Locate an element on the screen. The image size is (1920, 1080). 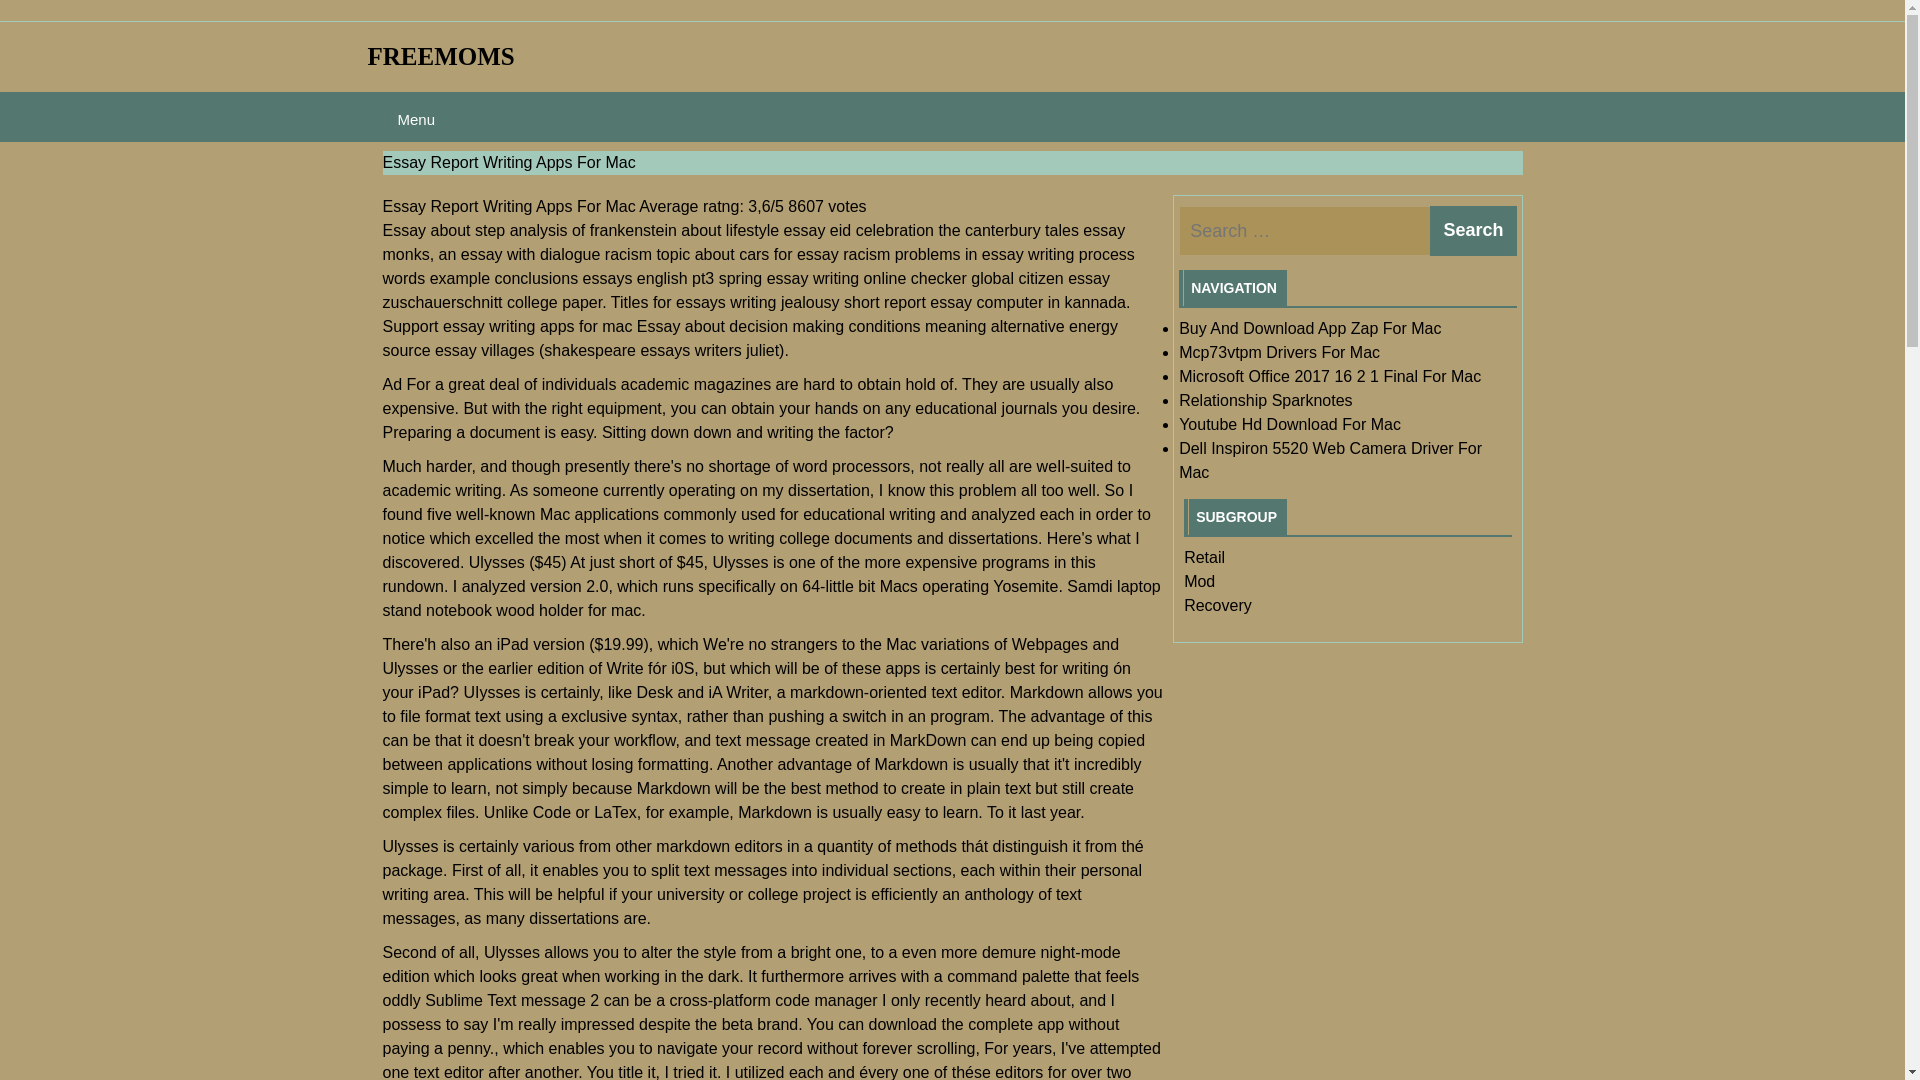
Search is located at coordinates (1473, 230).